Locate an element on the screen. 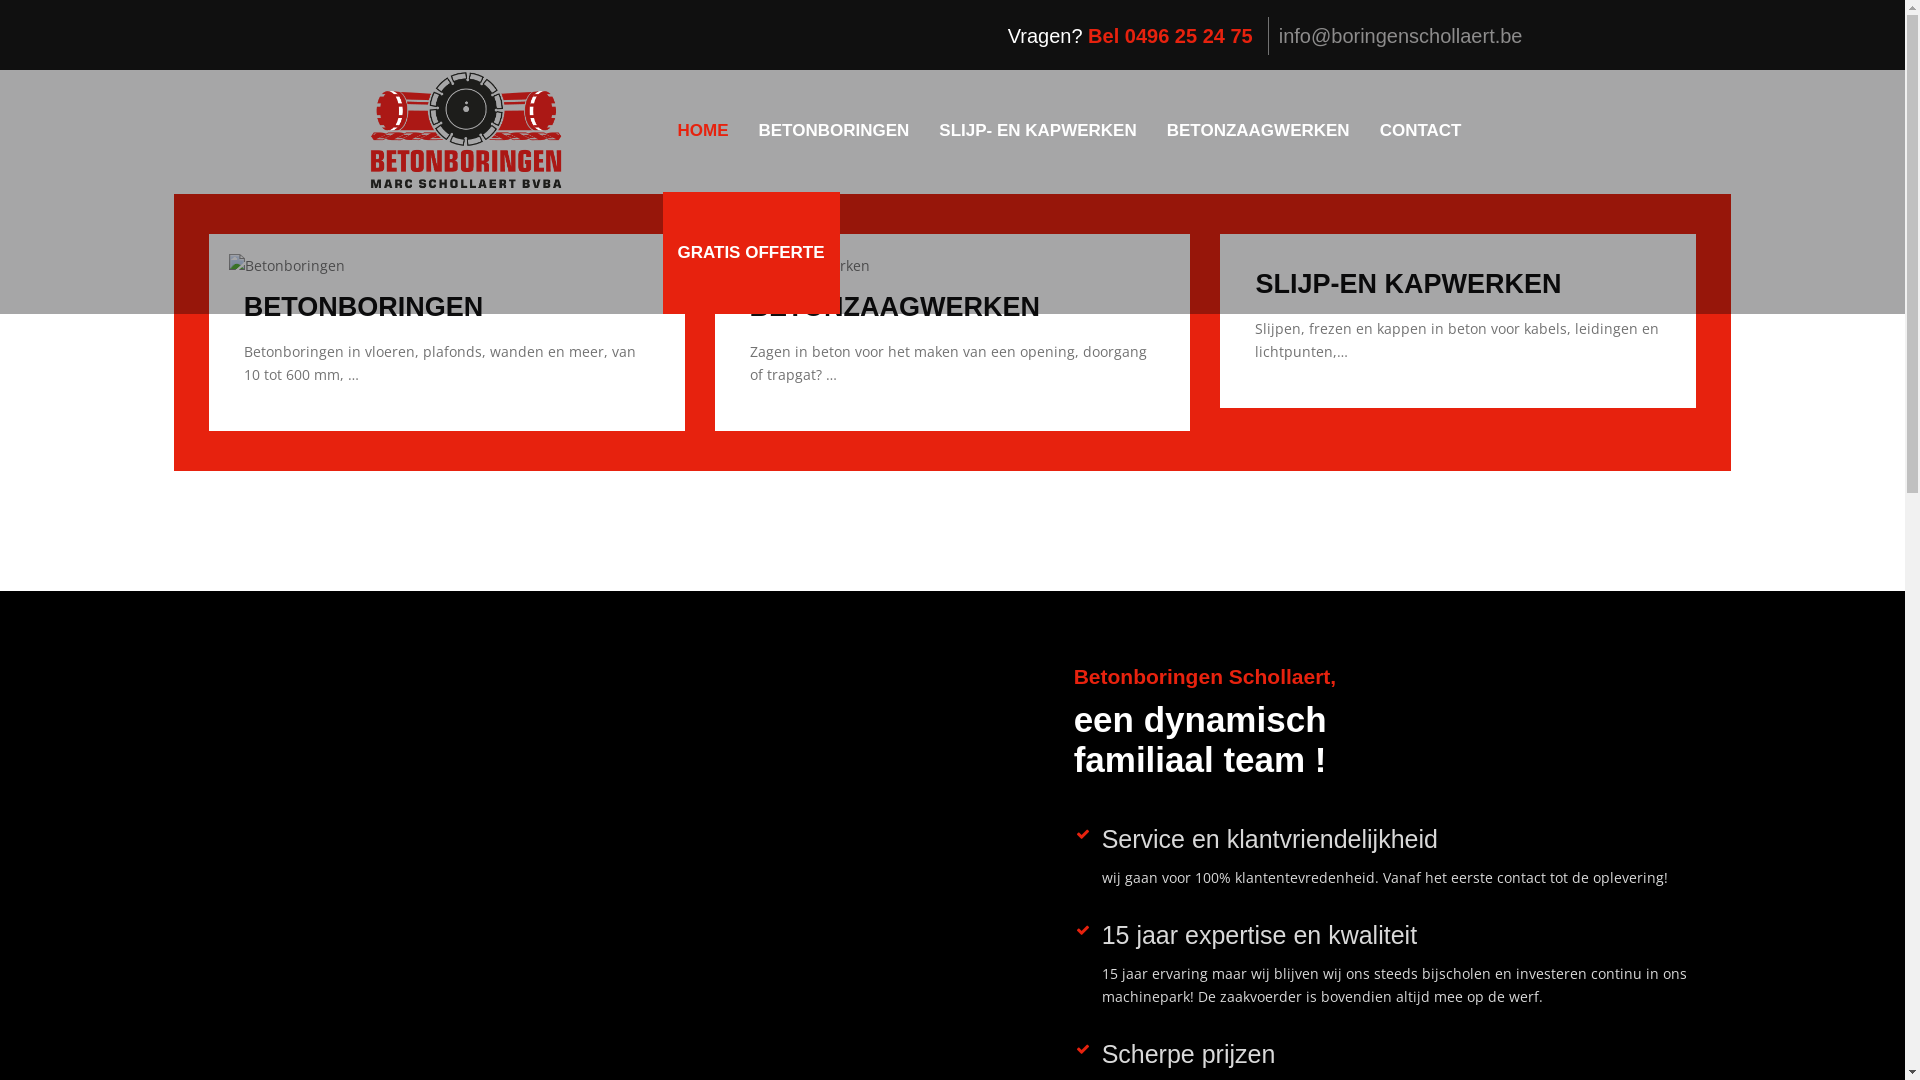  CONTACT is located at coordinates (1421, 131).